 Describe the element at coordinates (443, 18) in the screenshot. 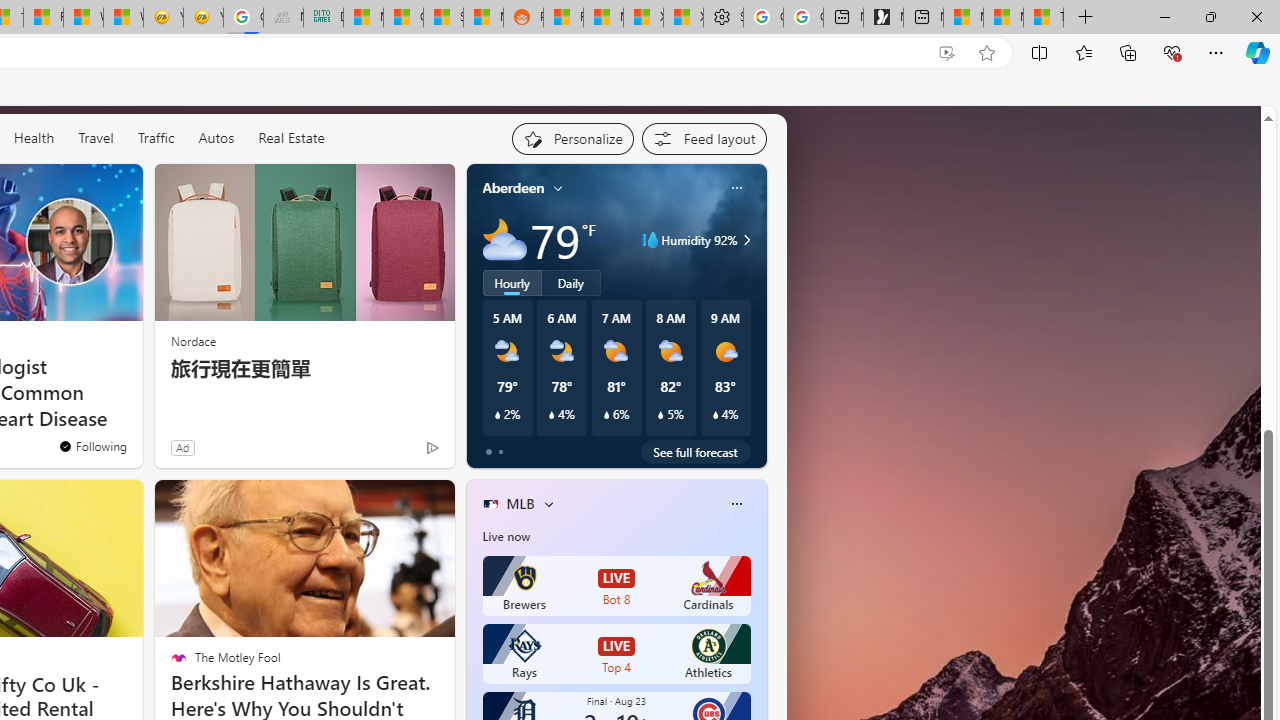

I see `Stocks - MSN` at that location.